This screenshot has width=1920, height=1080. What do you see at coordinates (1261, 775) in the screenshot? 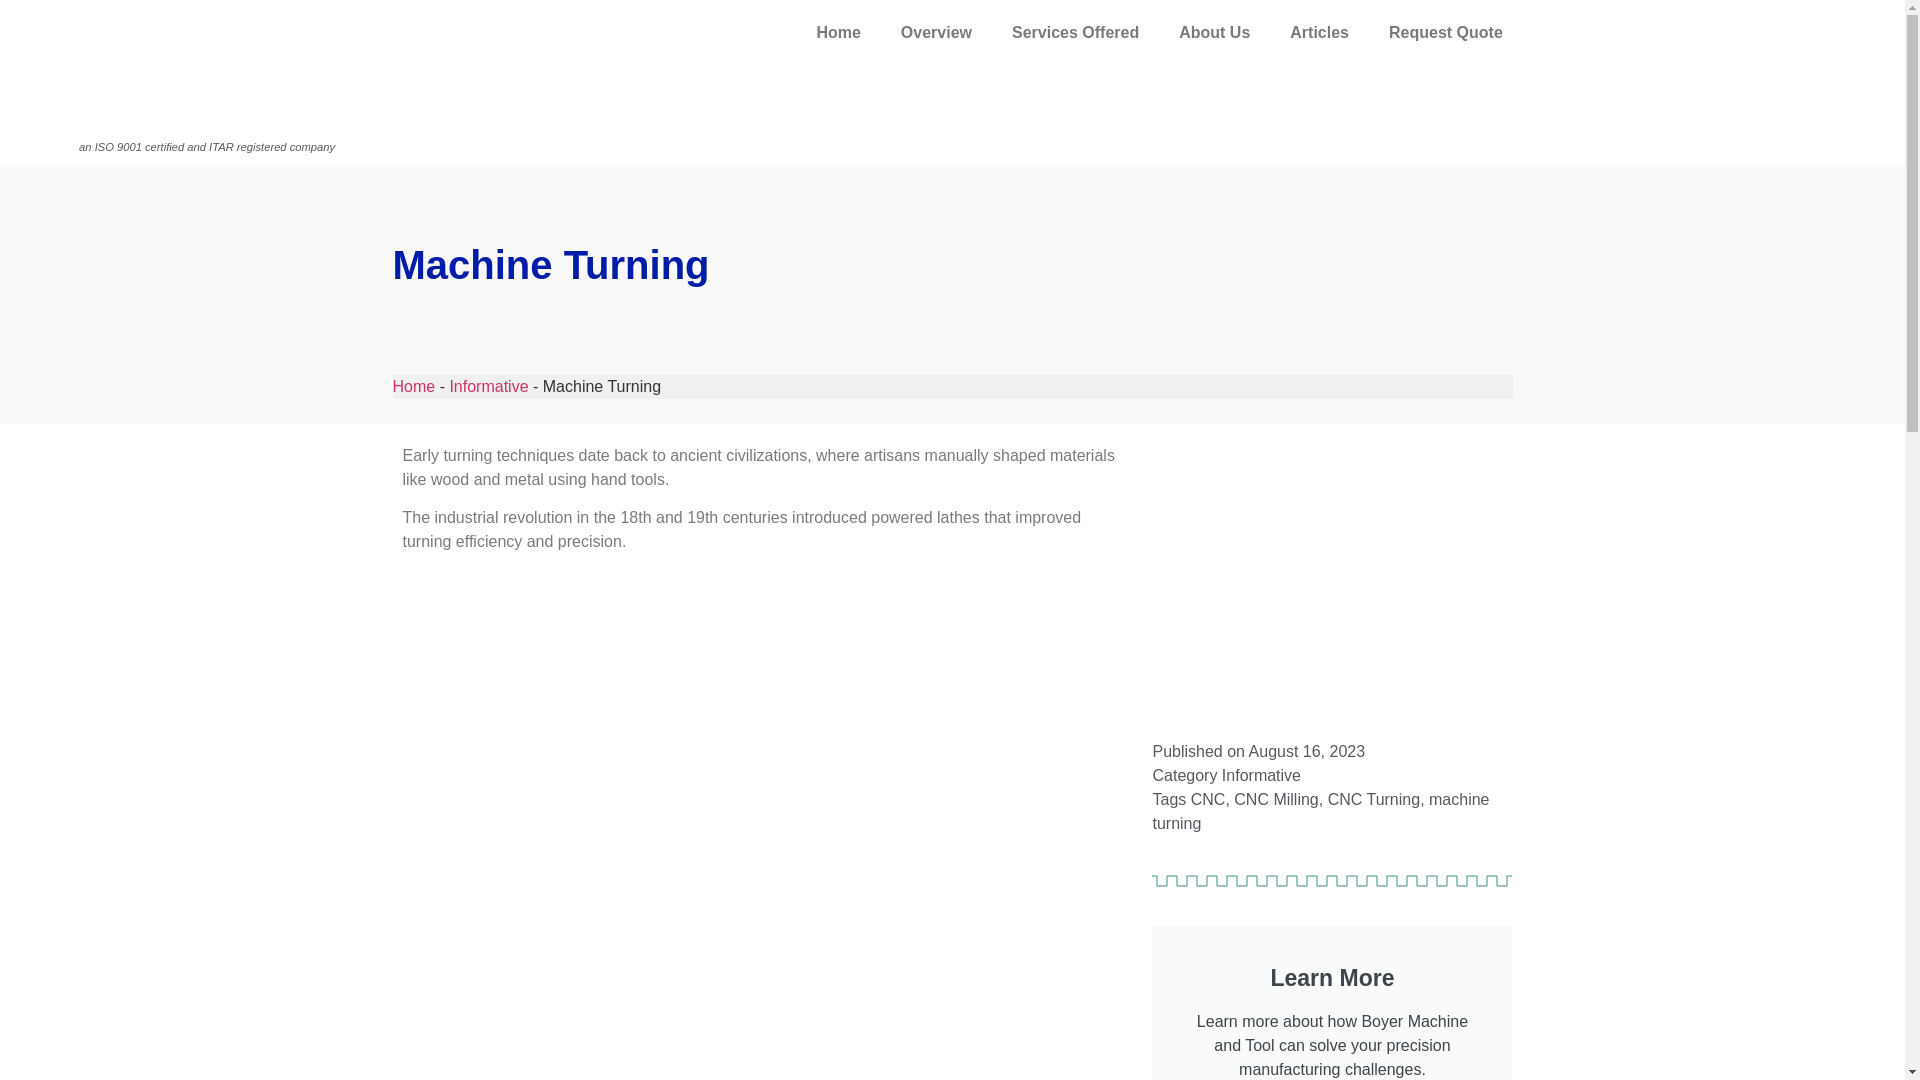
I see `Informative` at bounding box center [1261, 775].